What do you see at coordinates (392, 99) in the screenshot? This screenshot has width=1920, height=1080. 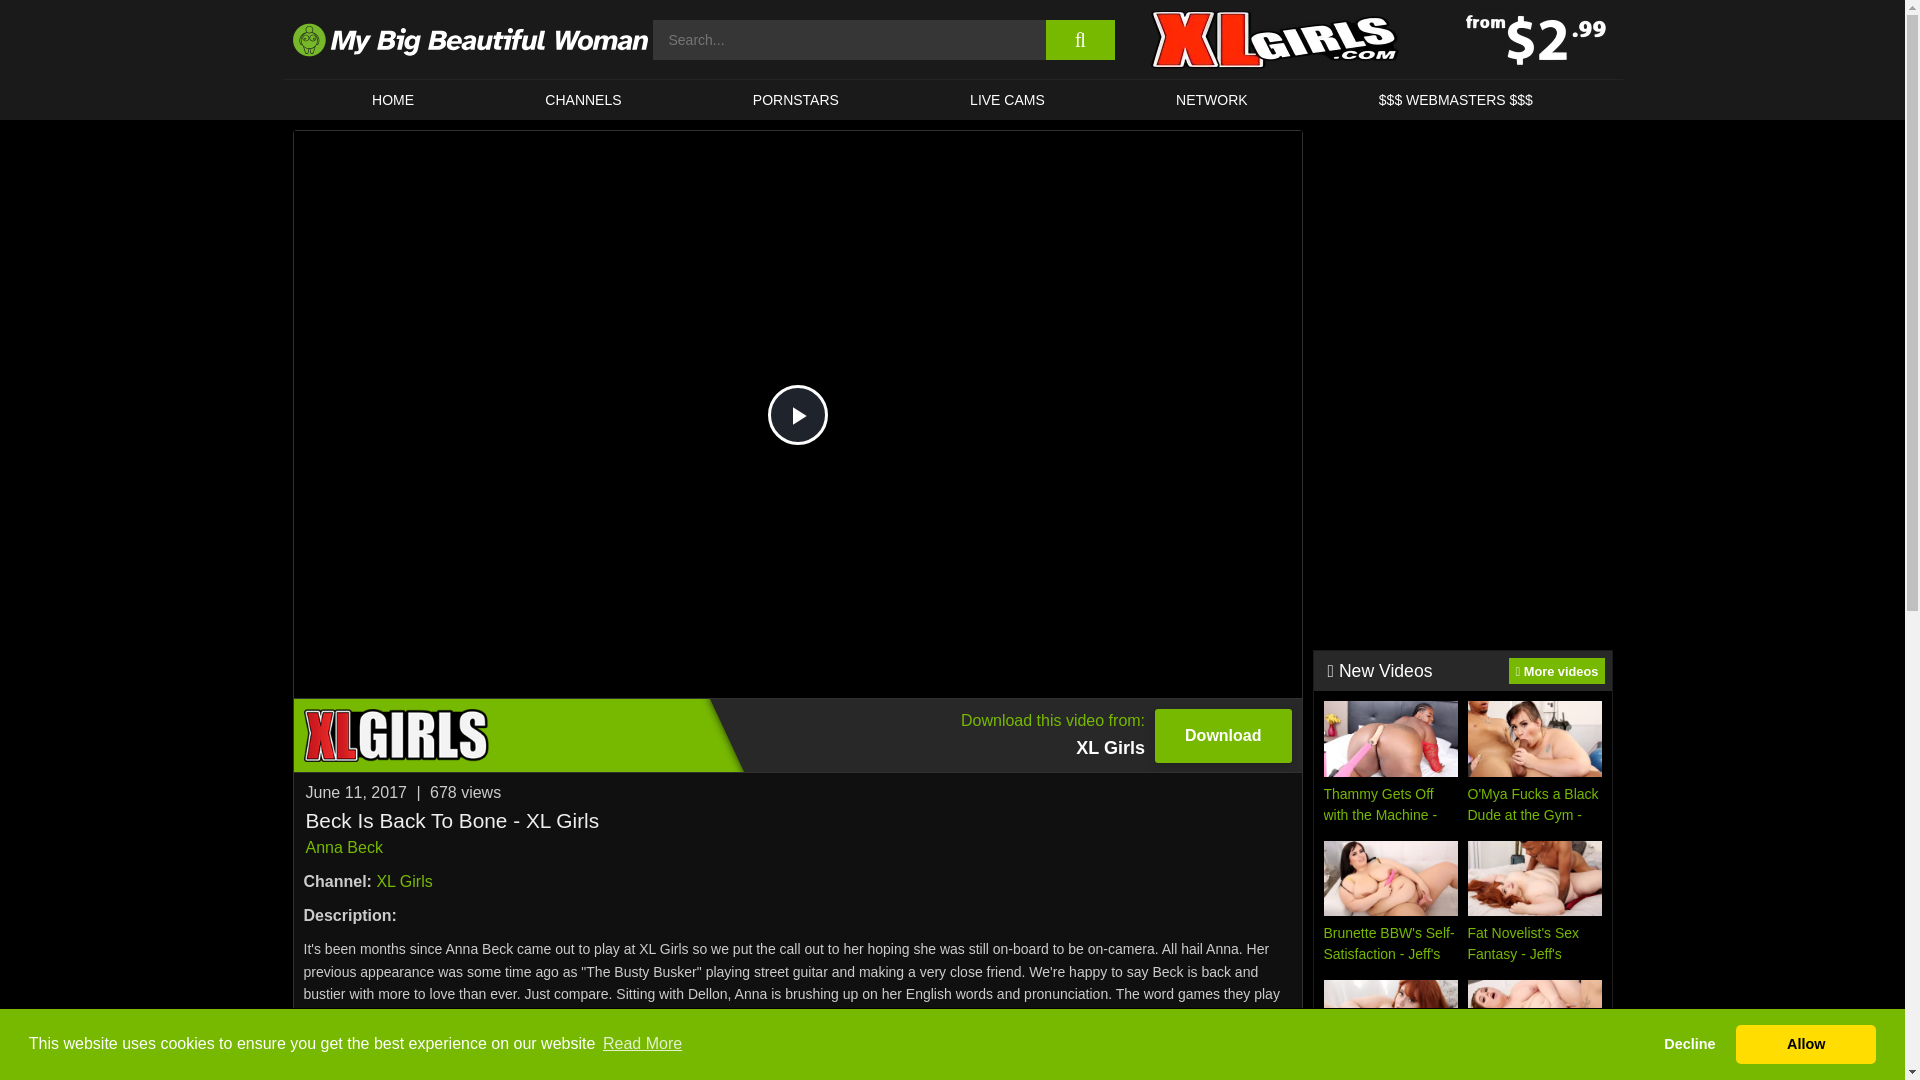 I see `HOME` at bounding box center [392, 99].